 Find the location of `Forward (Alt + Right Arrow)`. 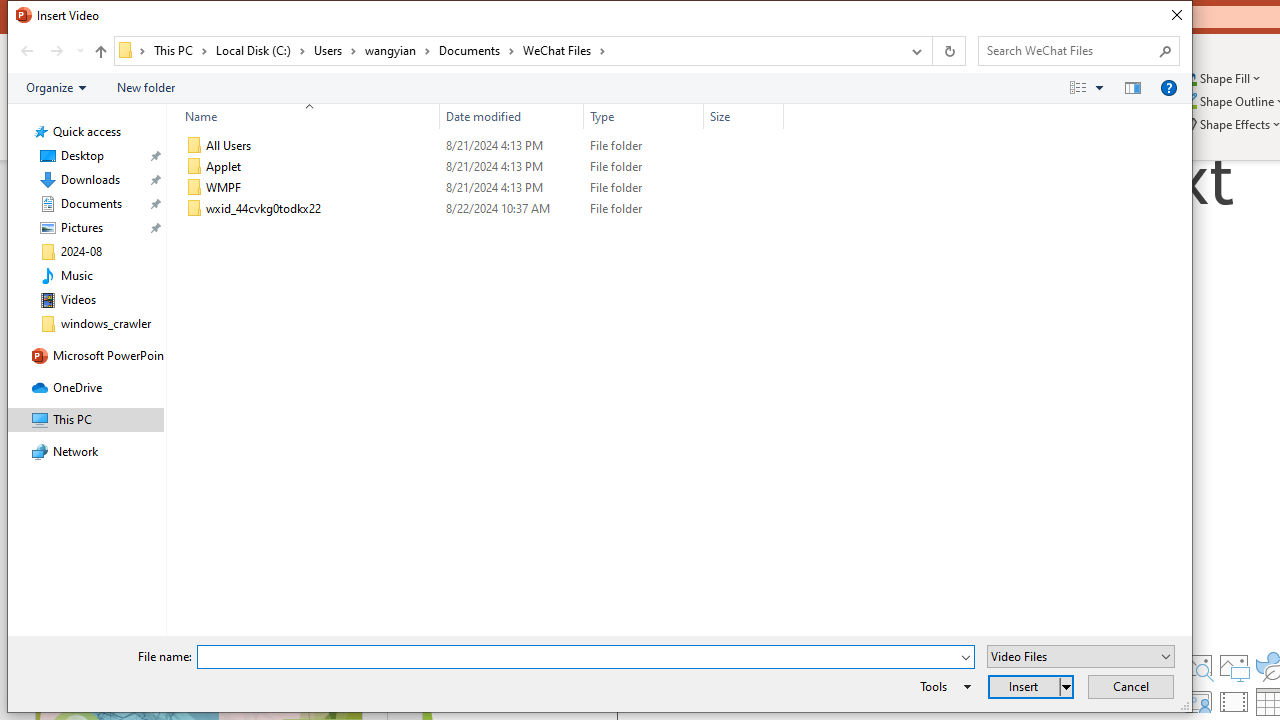

Forward (Alt + Right Arrow) is located at coordinates (56, 51).